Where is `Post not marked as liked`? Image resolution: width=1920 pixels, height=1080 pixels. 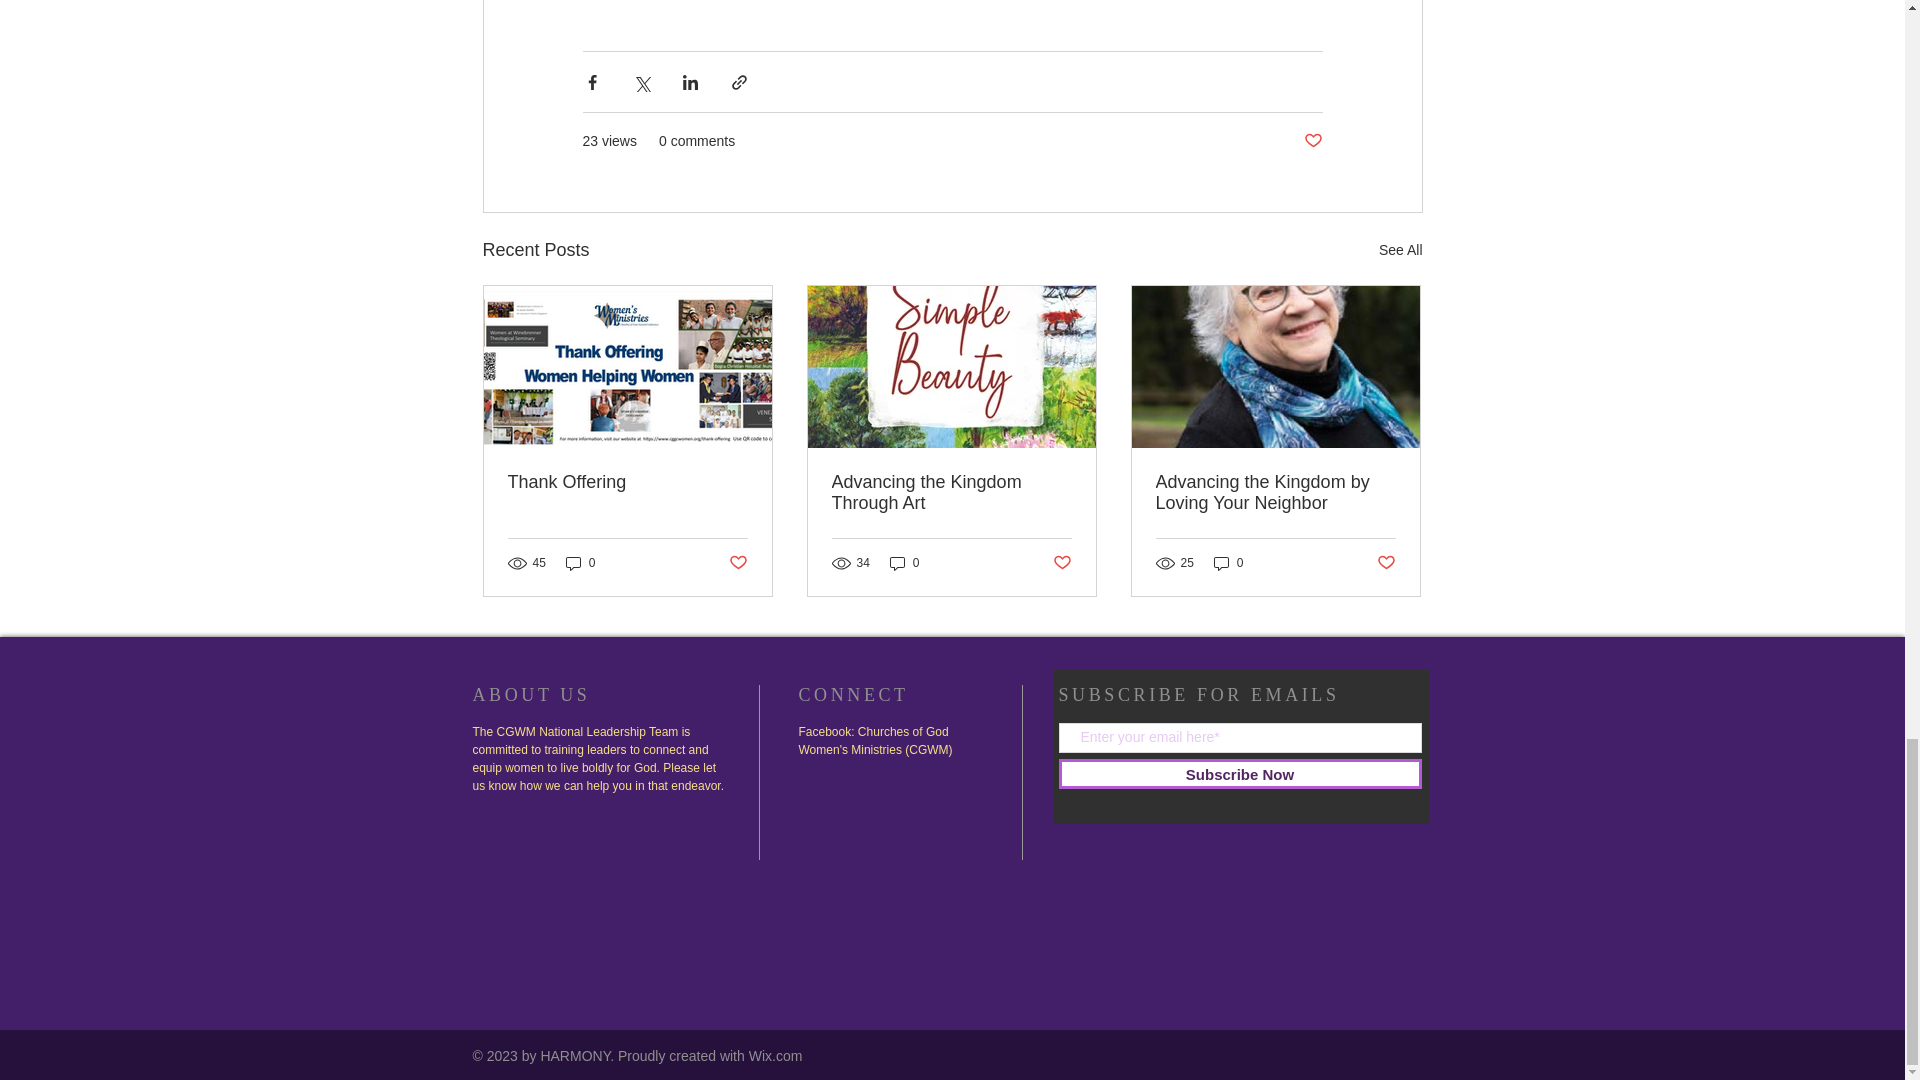
Post not marked as liked is located at coordinates (736, 562).